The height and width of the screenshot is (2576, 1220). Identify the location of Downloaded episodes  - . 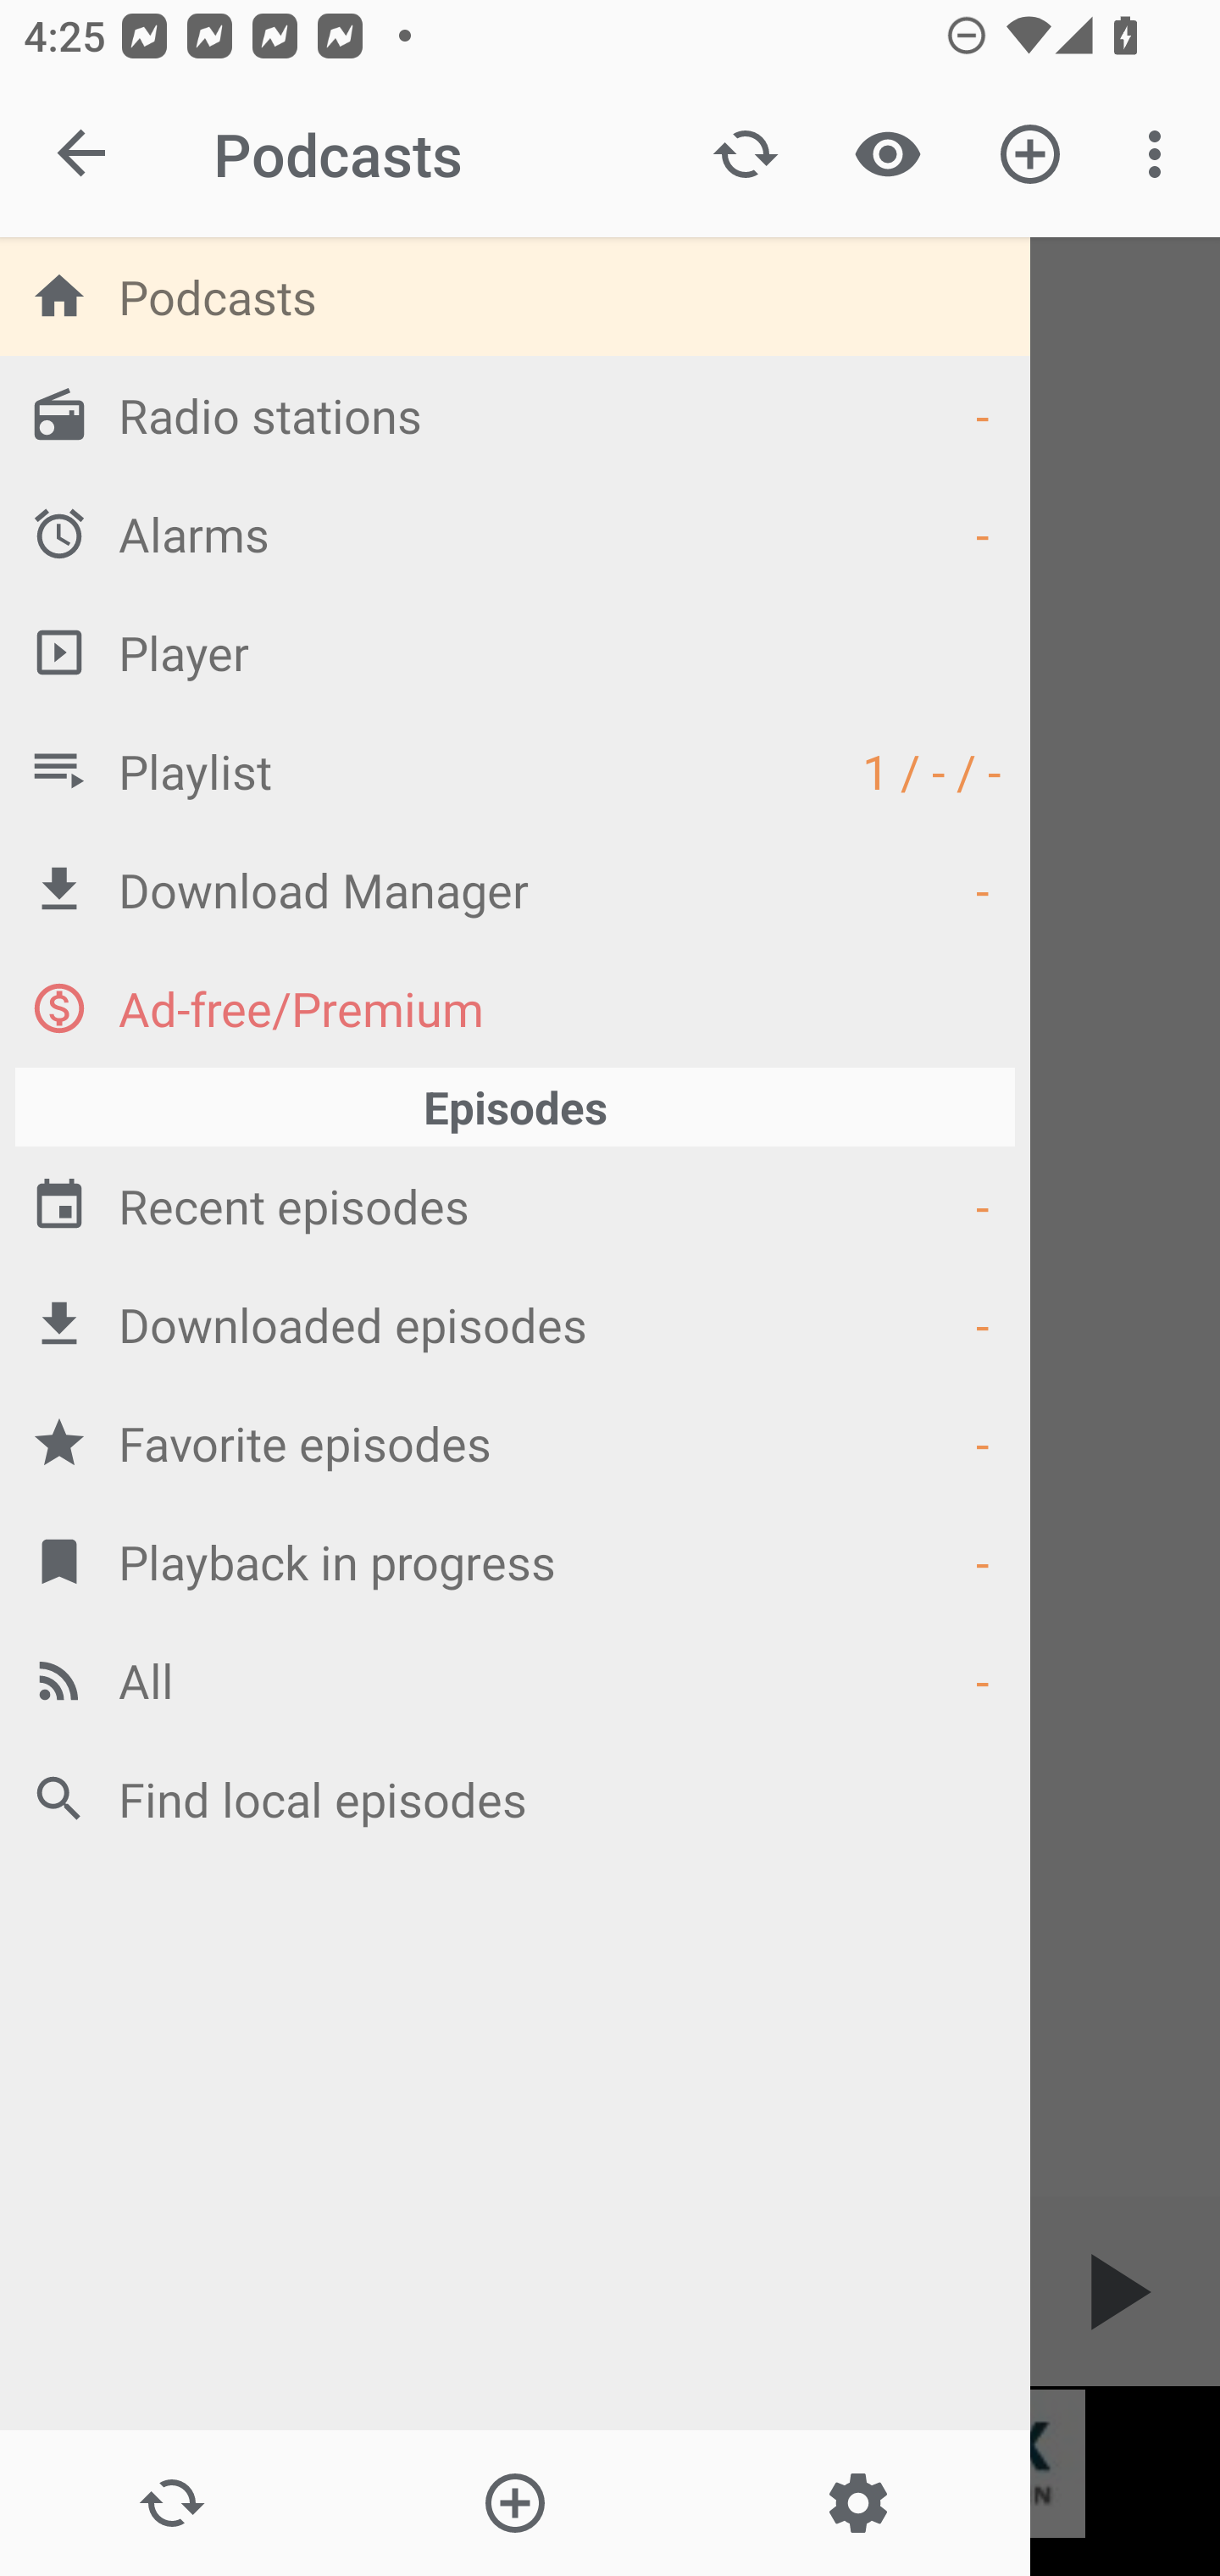
(515, 1324).